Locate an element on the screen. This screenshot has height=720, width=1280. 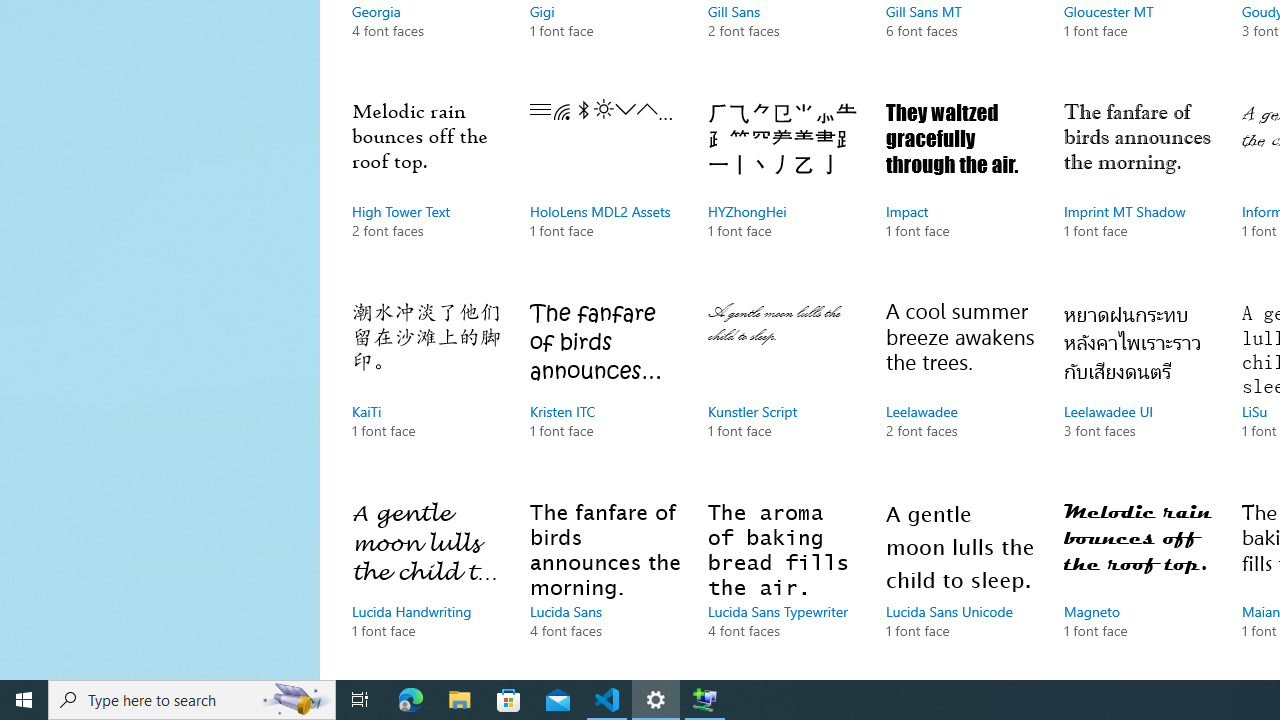
Impact, 1 font face is located at coordinates (961, 190).